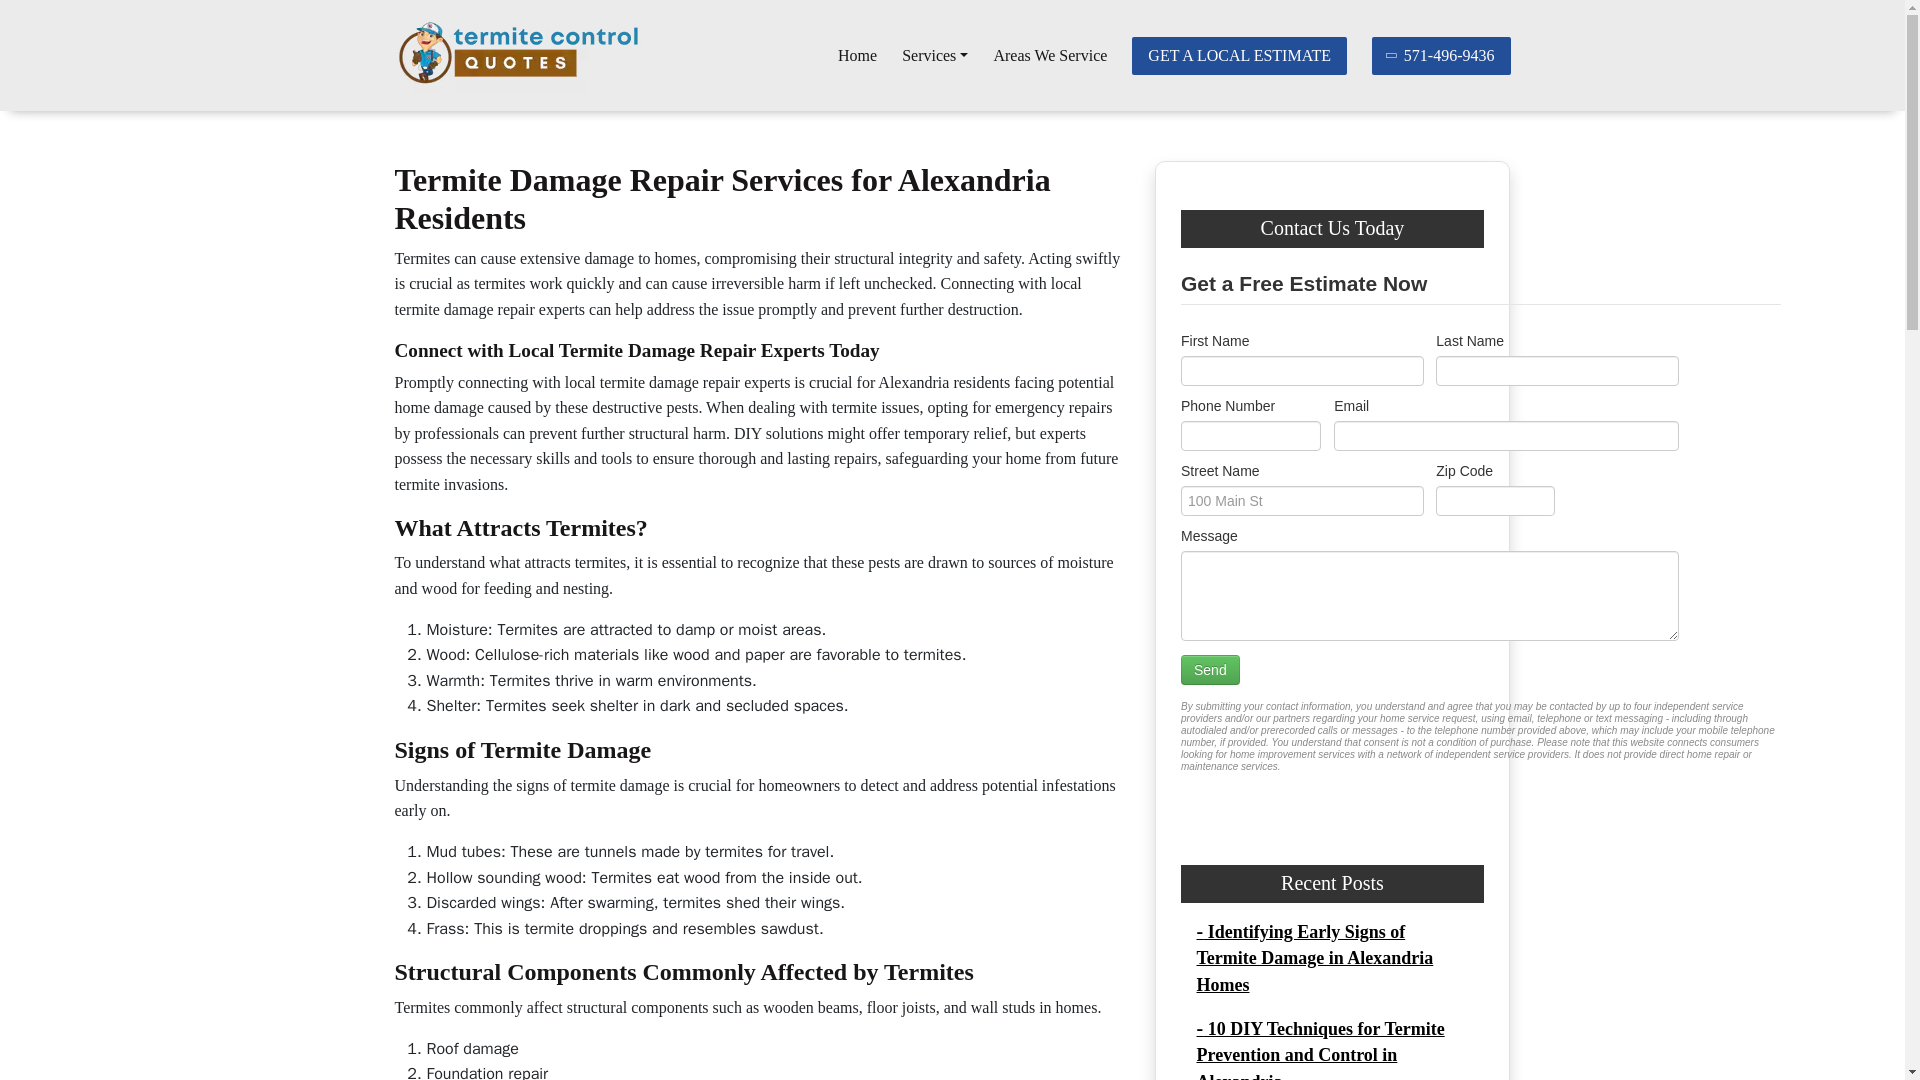 This screenshot has height=1080, width=1920. Describe the element at coordinates (1442, 54) in the screenshot. I see `571-496-9436` at that location.